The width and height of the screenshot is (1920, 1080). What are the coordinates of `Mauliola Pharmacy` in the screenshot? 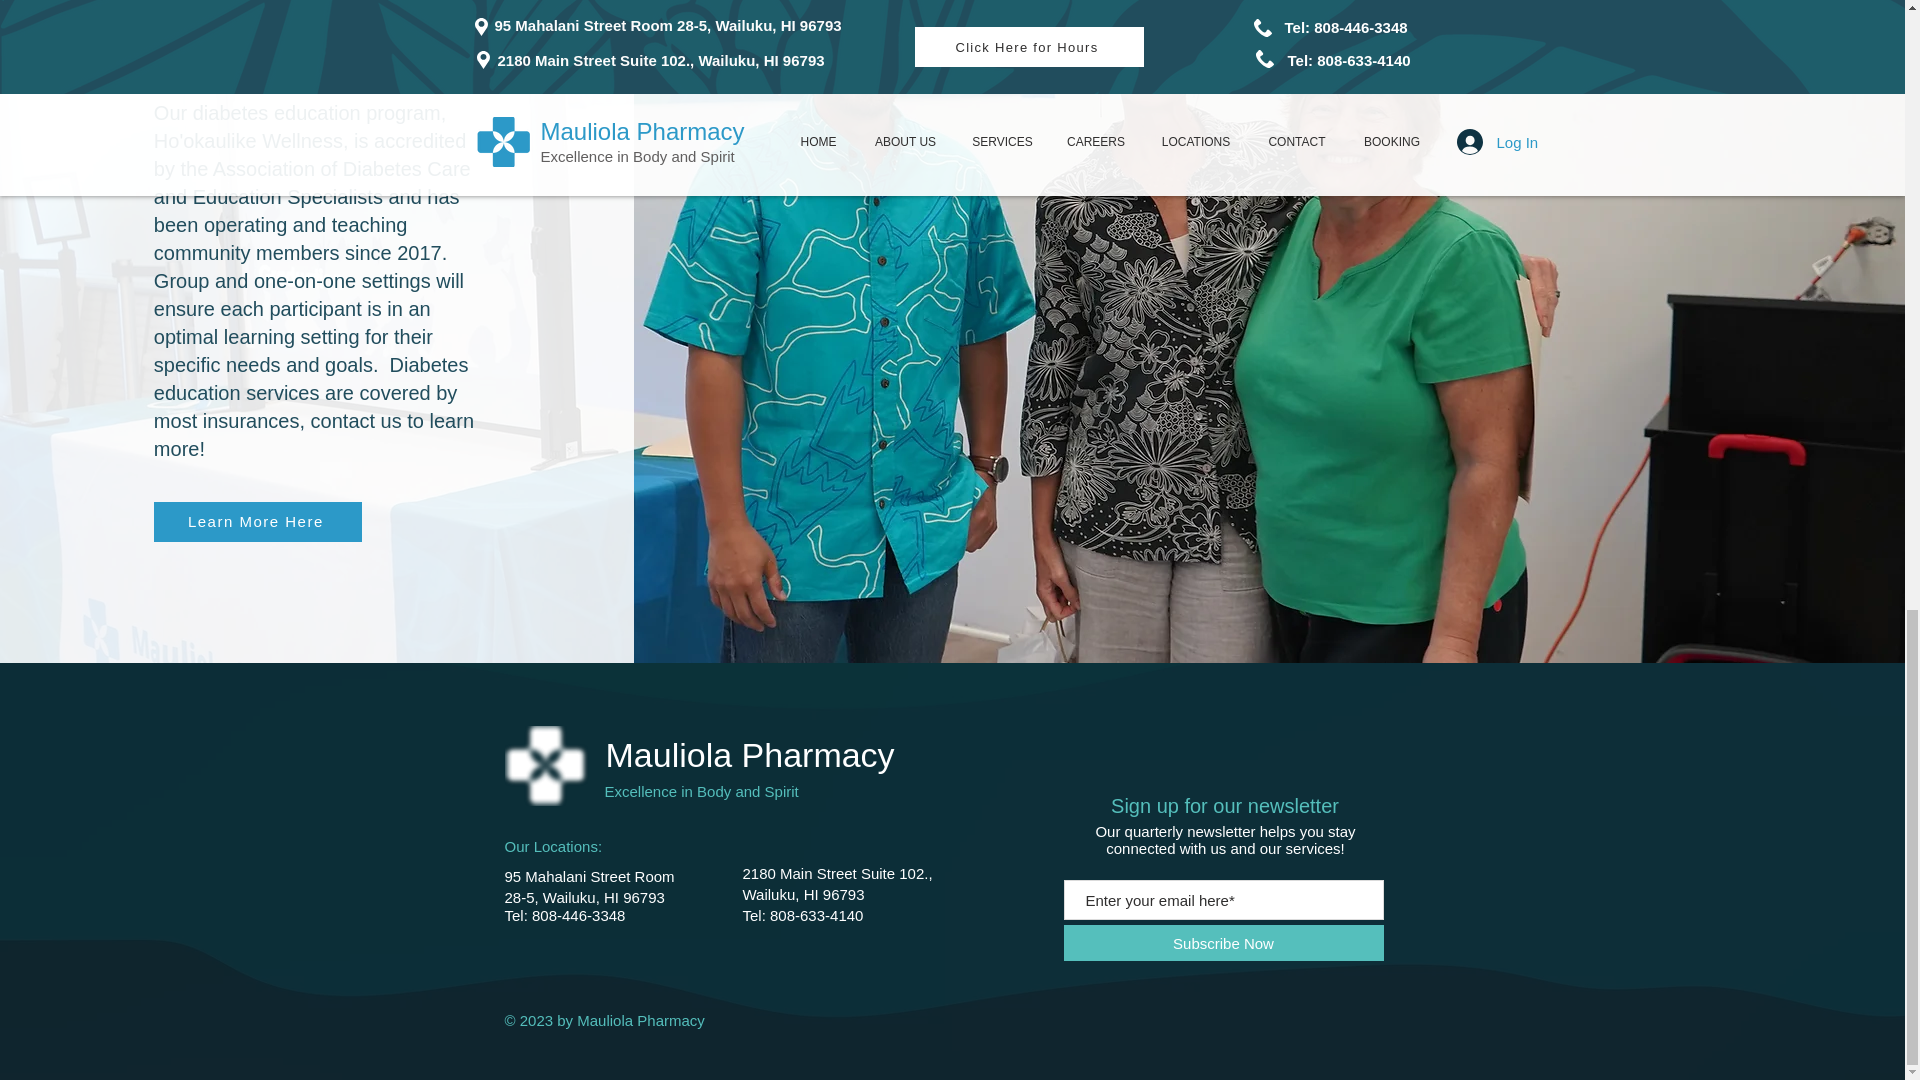 It's located at (750, 754).